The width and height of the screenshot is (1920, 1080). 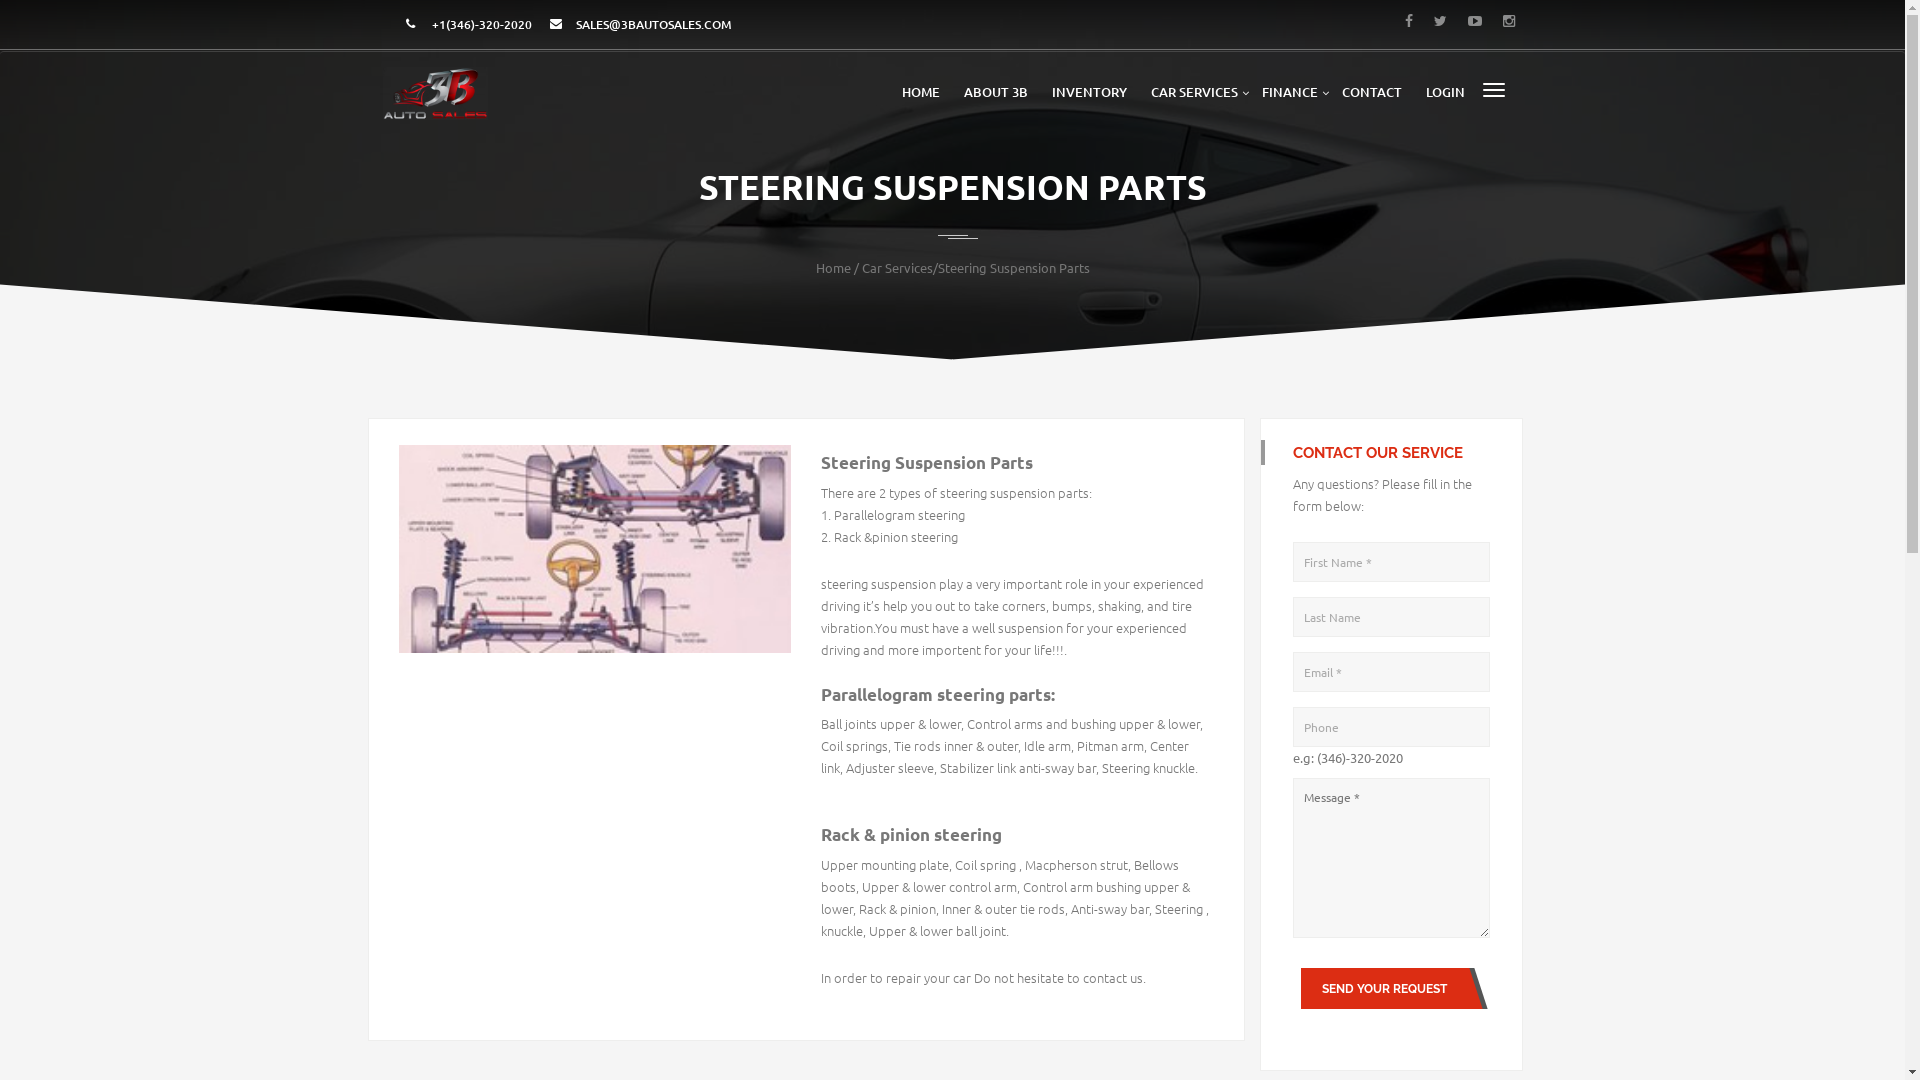 I want to click on CAR SERVICES, so click(x=1194, y=92).